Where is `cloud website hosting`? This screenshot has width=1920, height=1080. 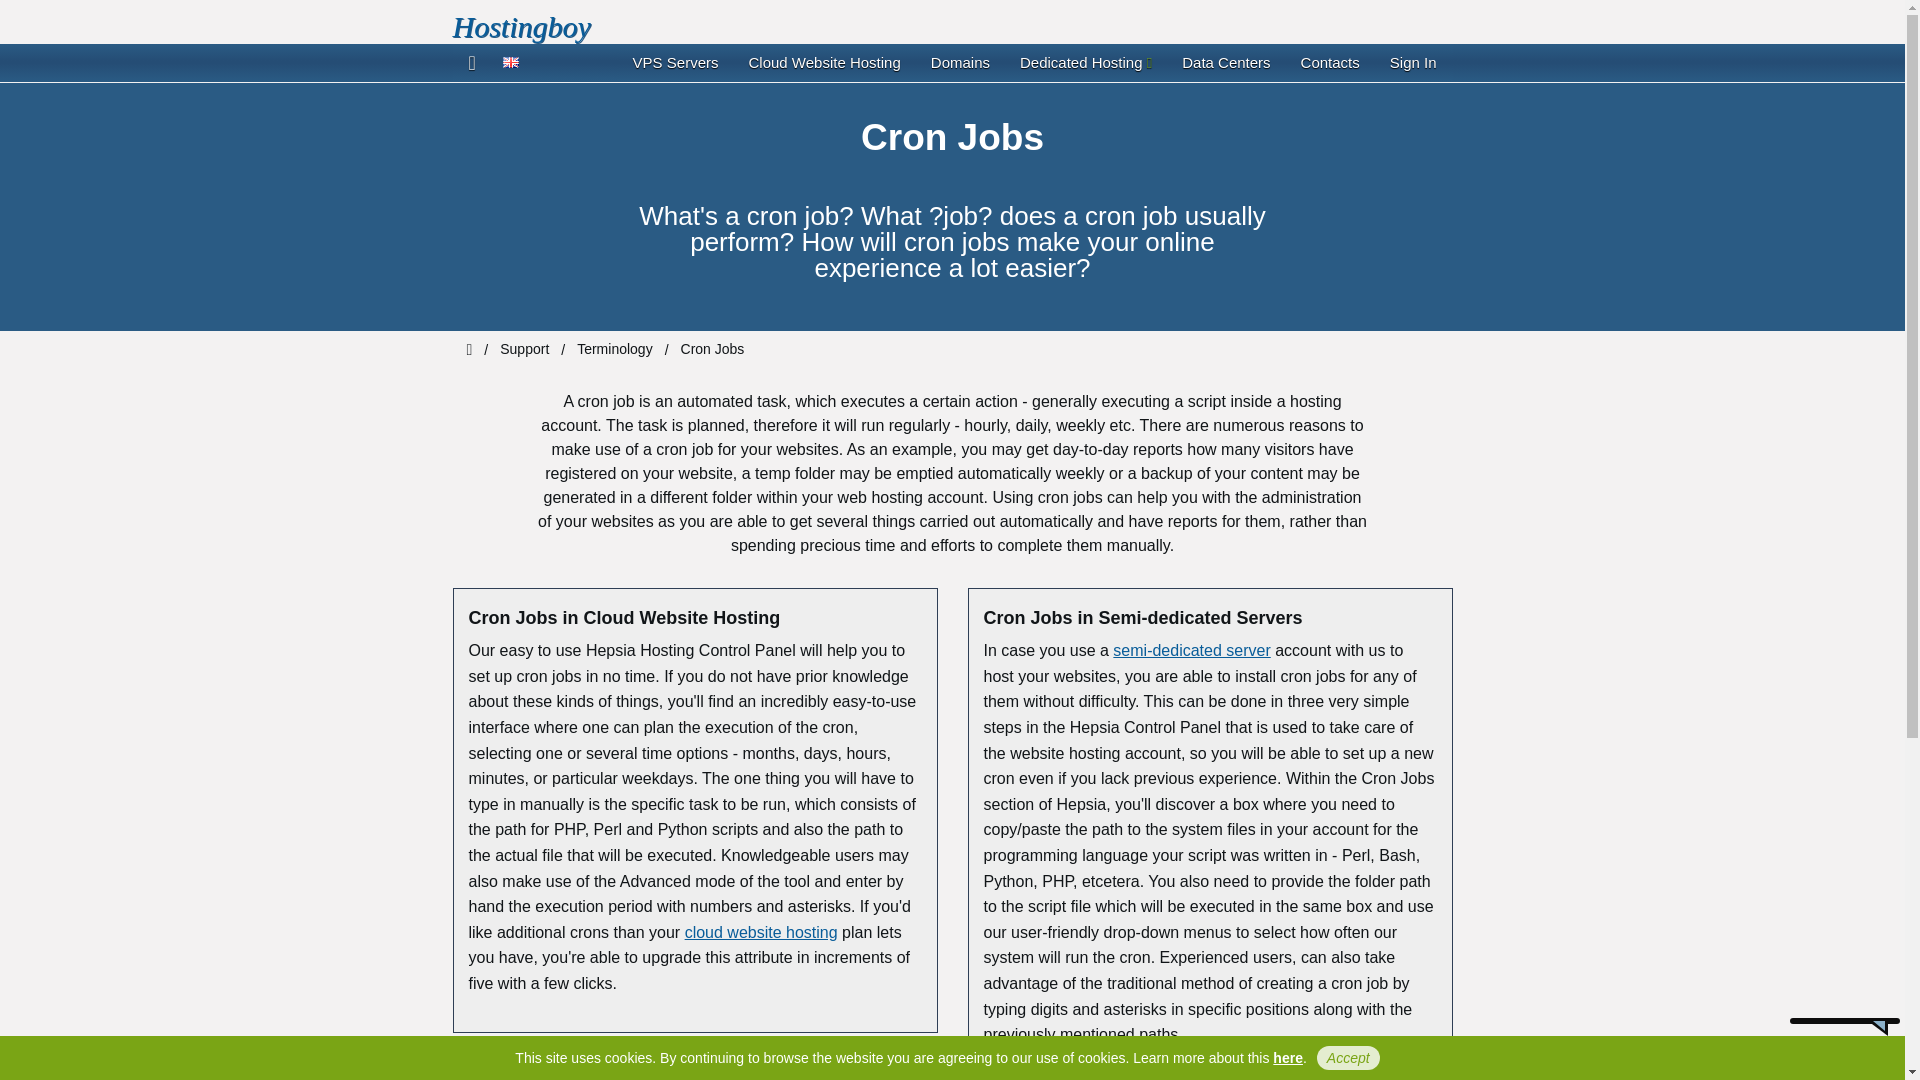 cloud website hosting is located at coordinates (761, 932).